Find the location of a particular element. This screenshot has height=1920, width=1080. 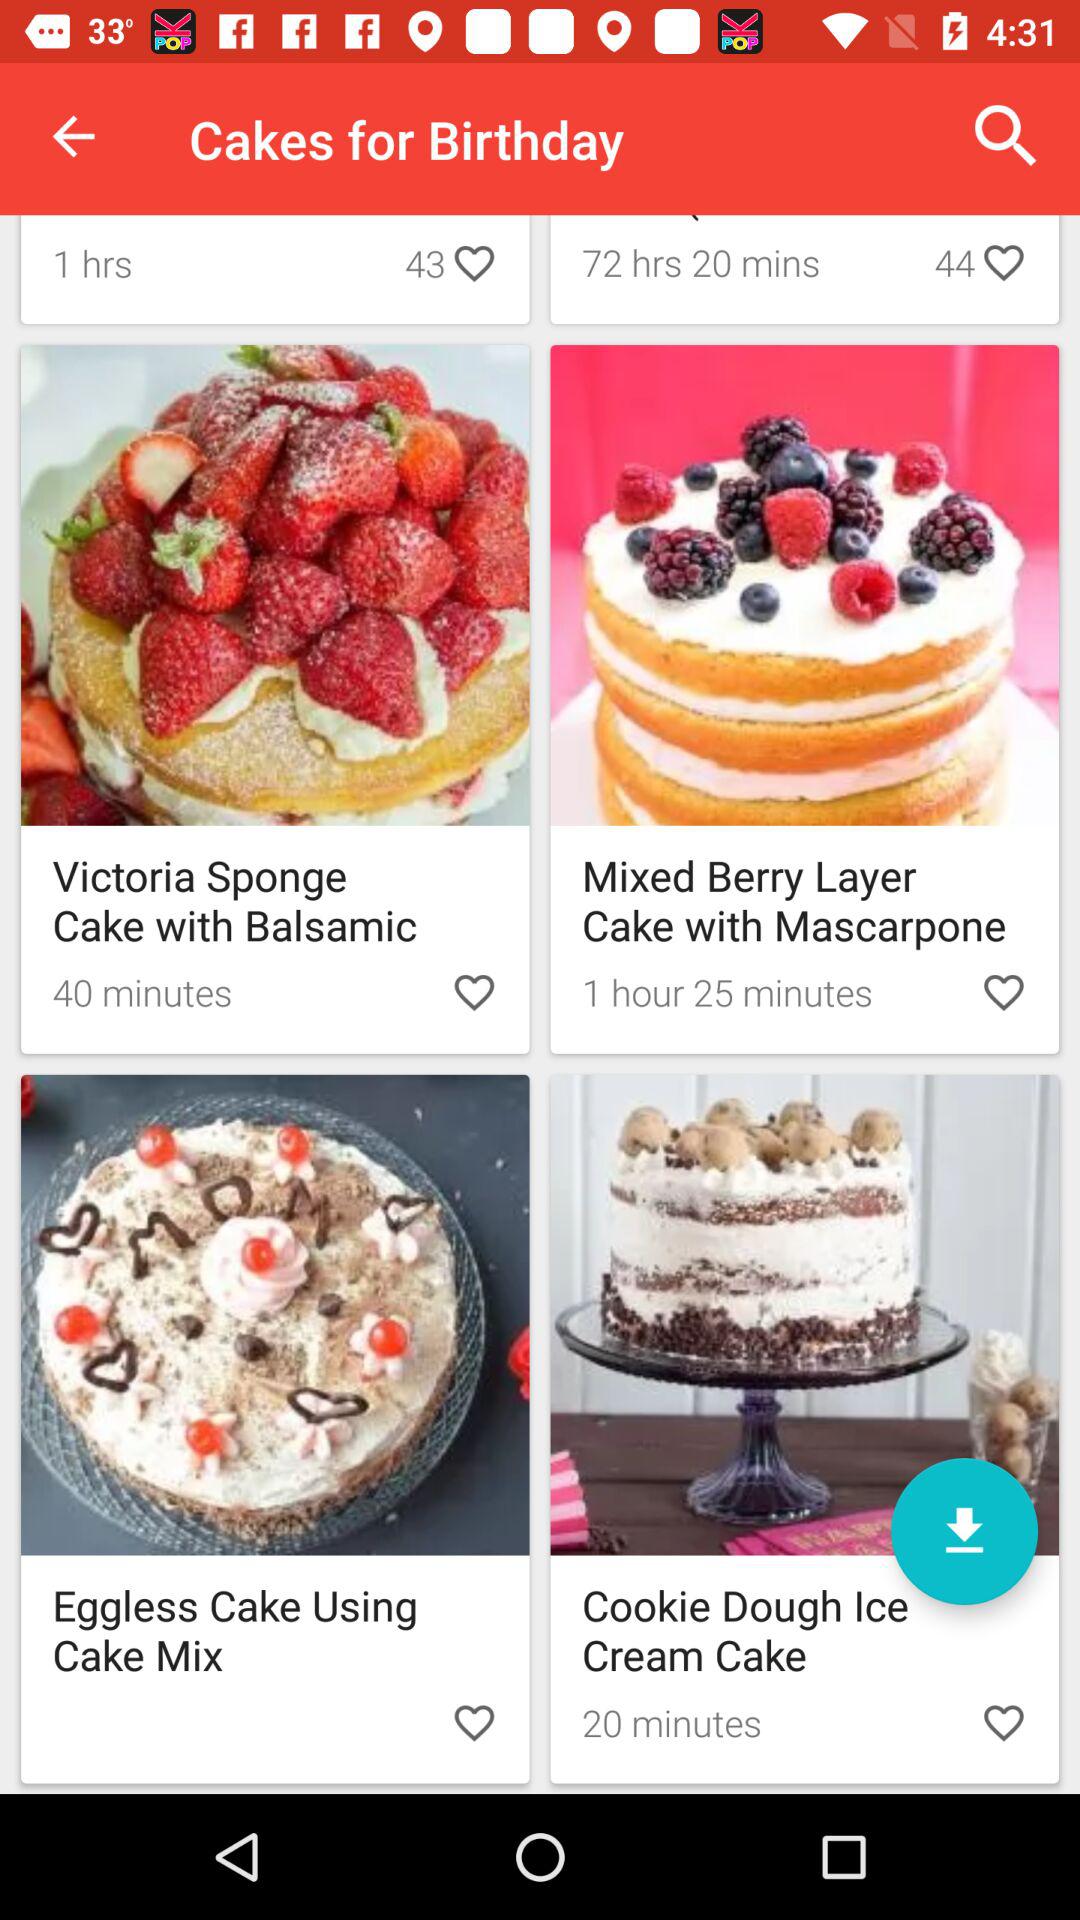

open item next to cakes for birthday item is located at coordinates (1006, 136).